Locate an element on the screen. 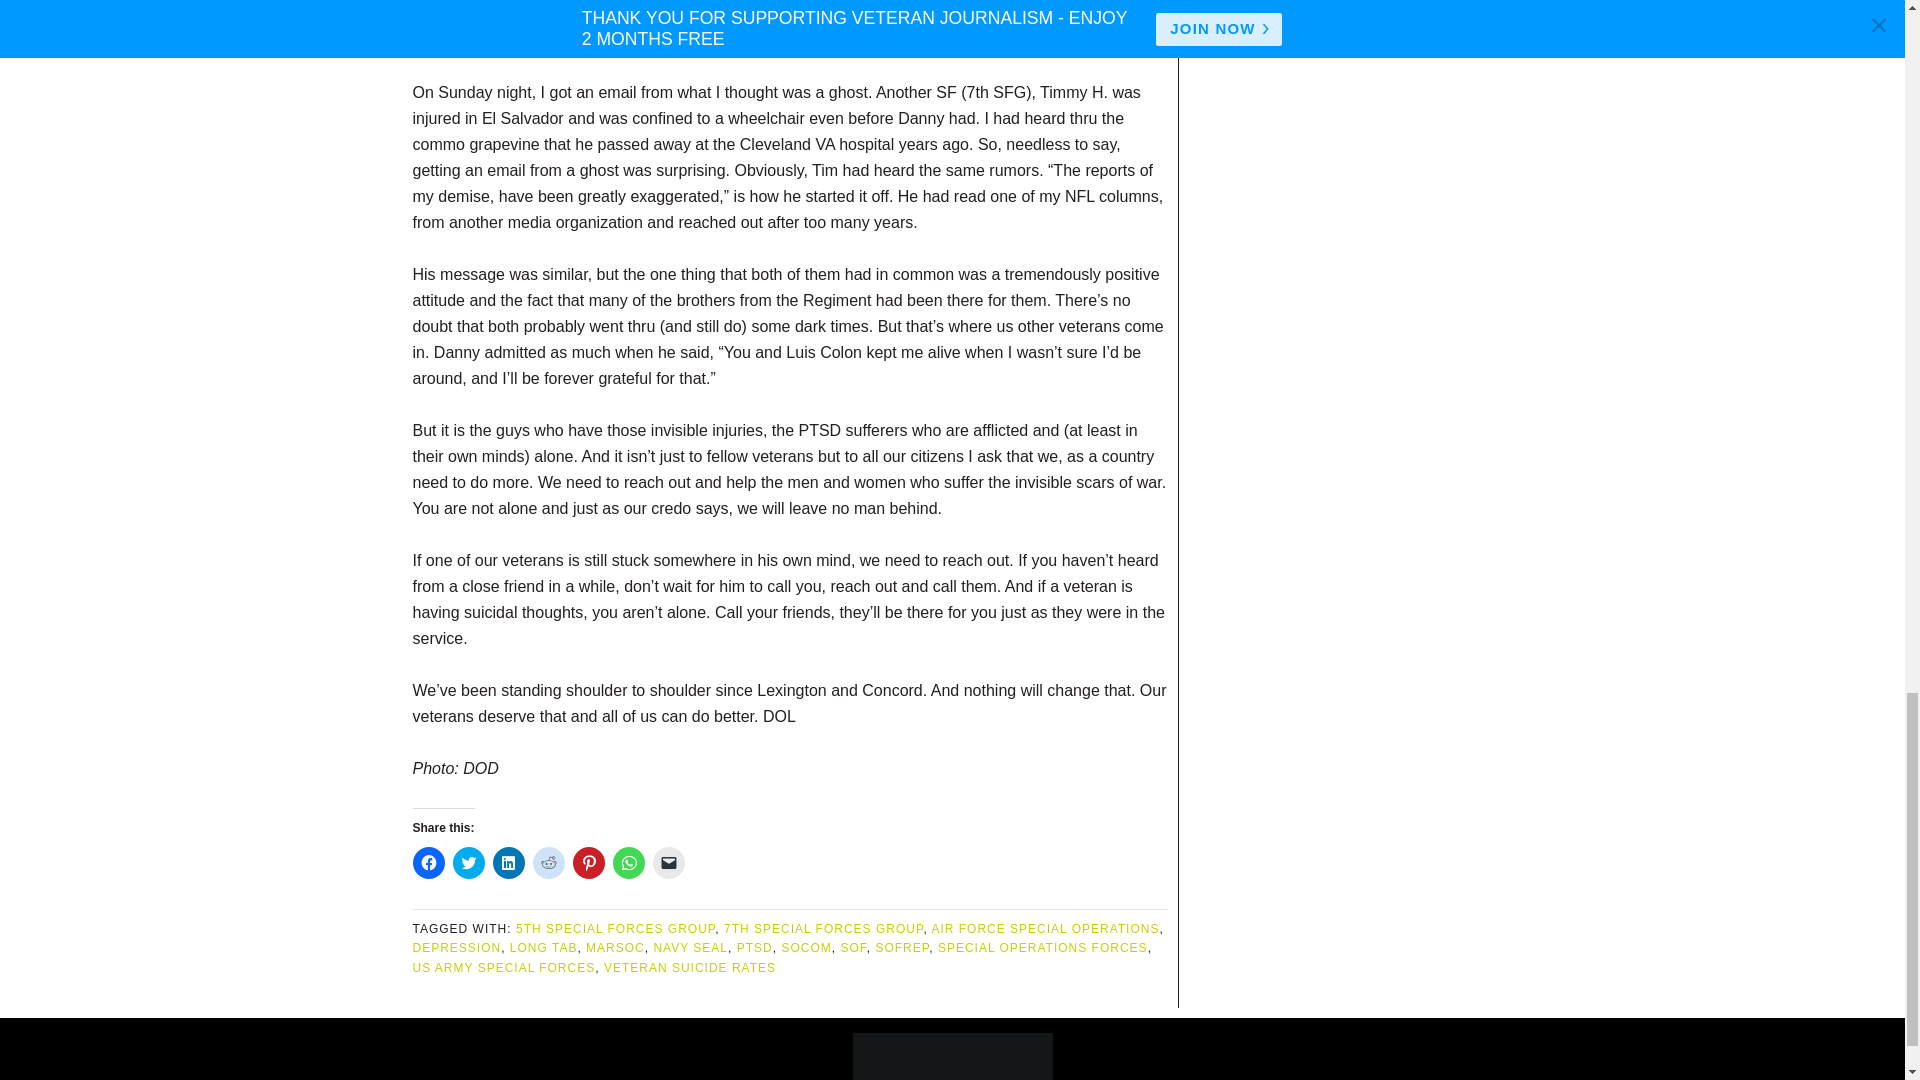  7TH SPECIAL FORCES GROUP is located at coordinates (823, 929).